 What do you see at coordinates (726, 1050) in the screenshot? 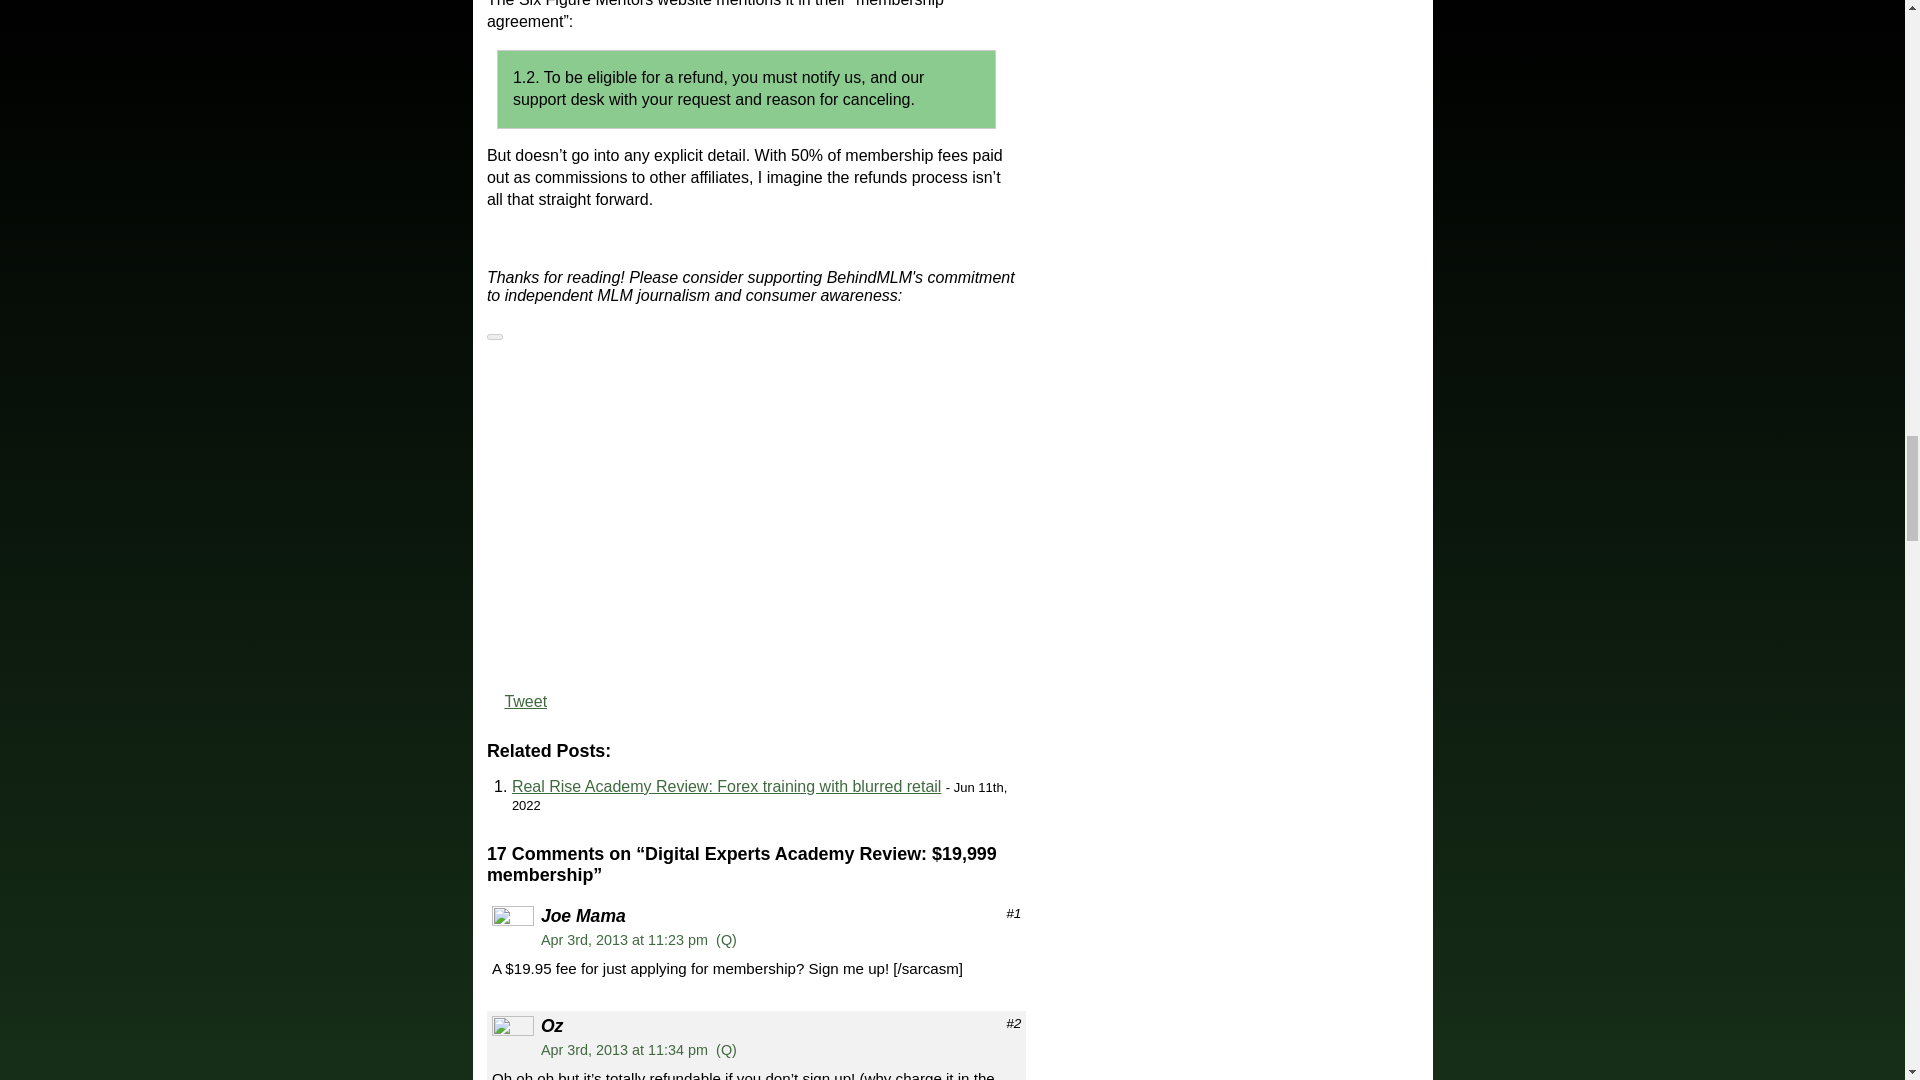
I see `Click here or select text to quote comment` at bounding box center [726, 1050].